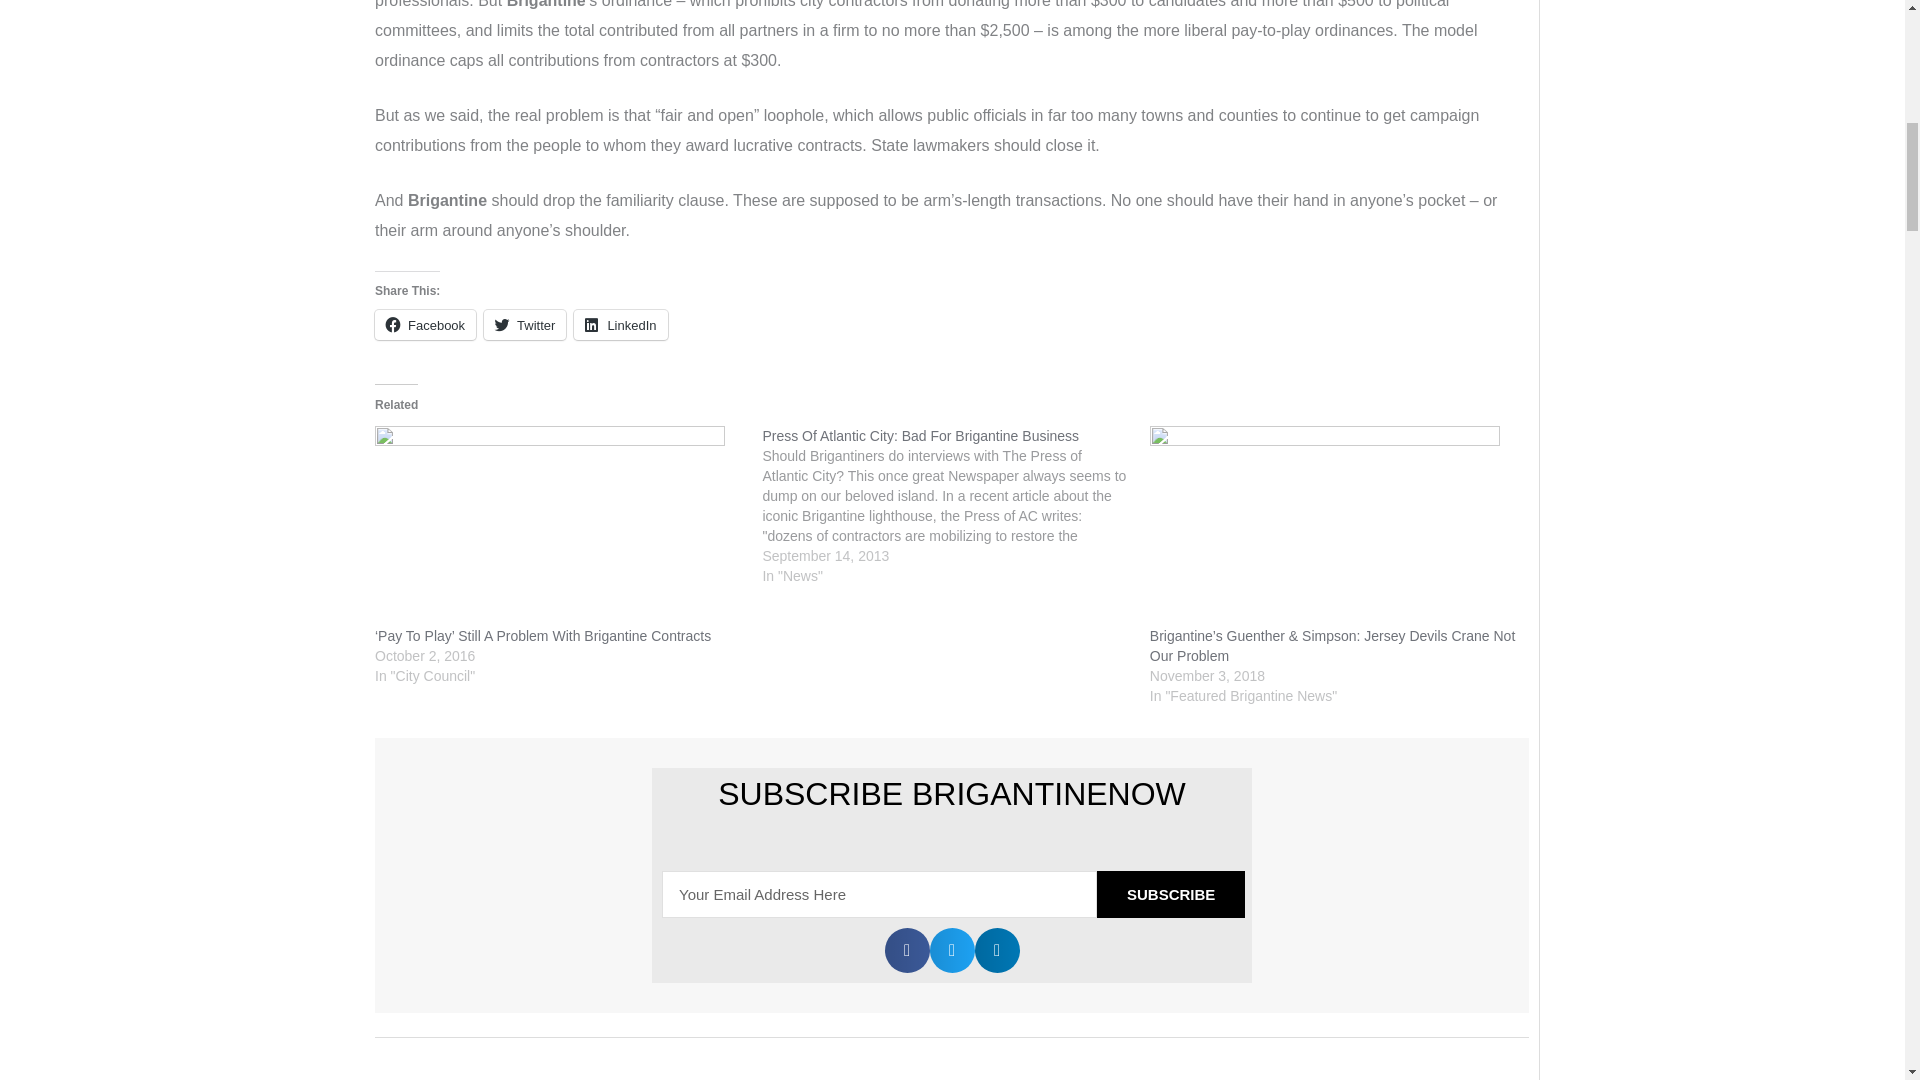  Describe the element at coordinates (920, 435) in the screenshot. I see `Press of Atlantic City: Bad for Brigantine Business` at that location.